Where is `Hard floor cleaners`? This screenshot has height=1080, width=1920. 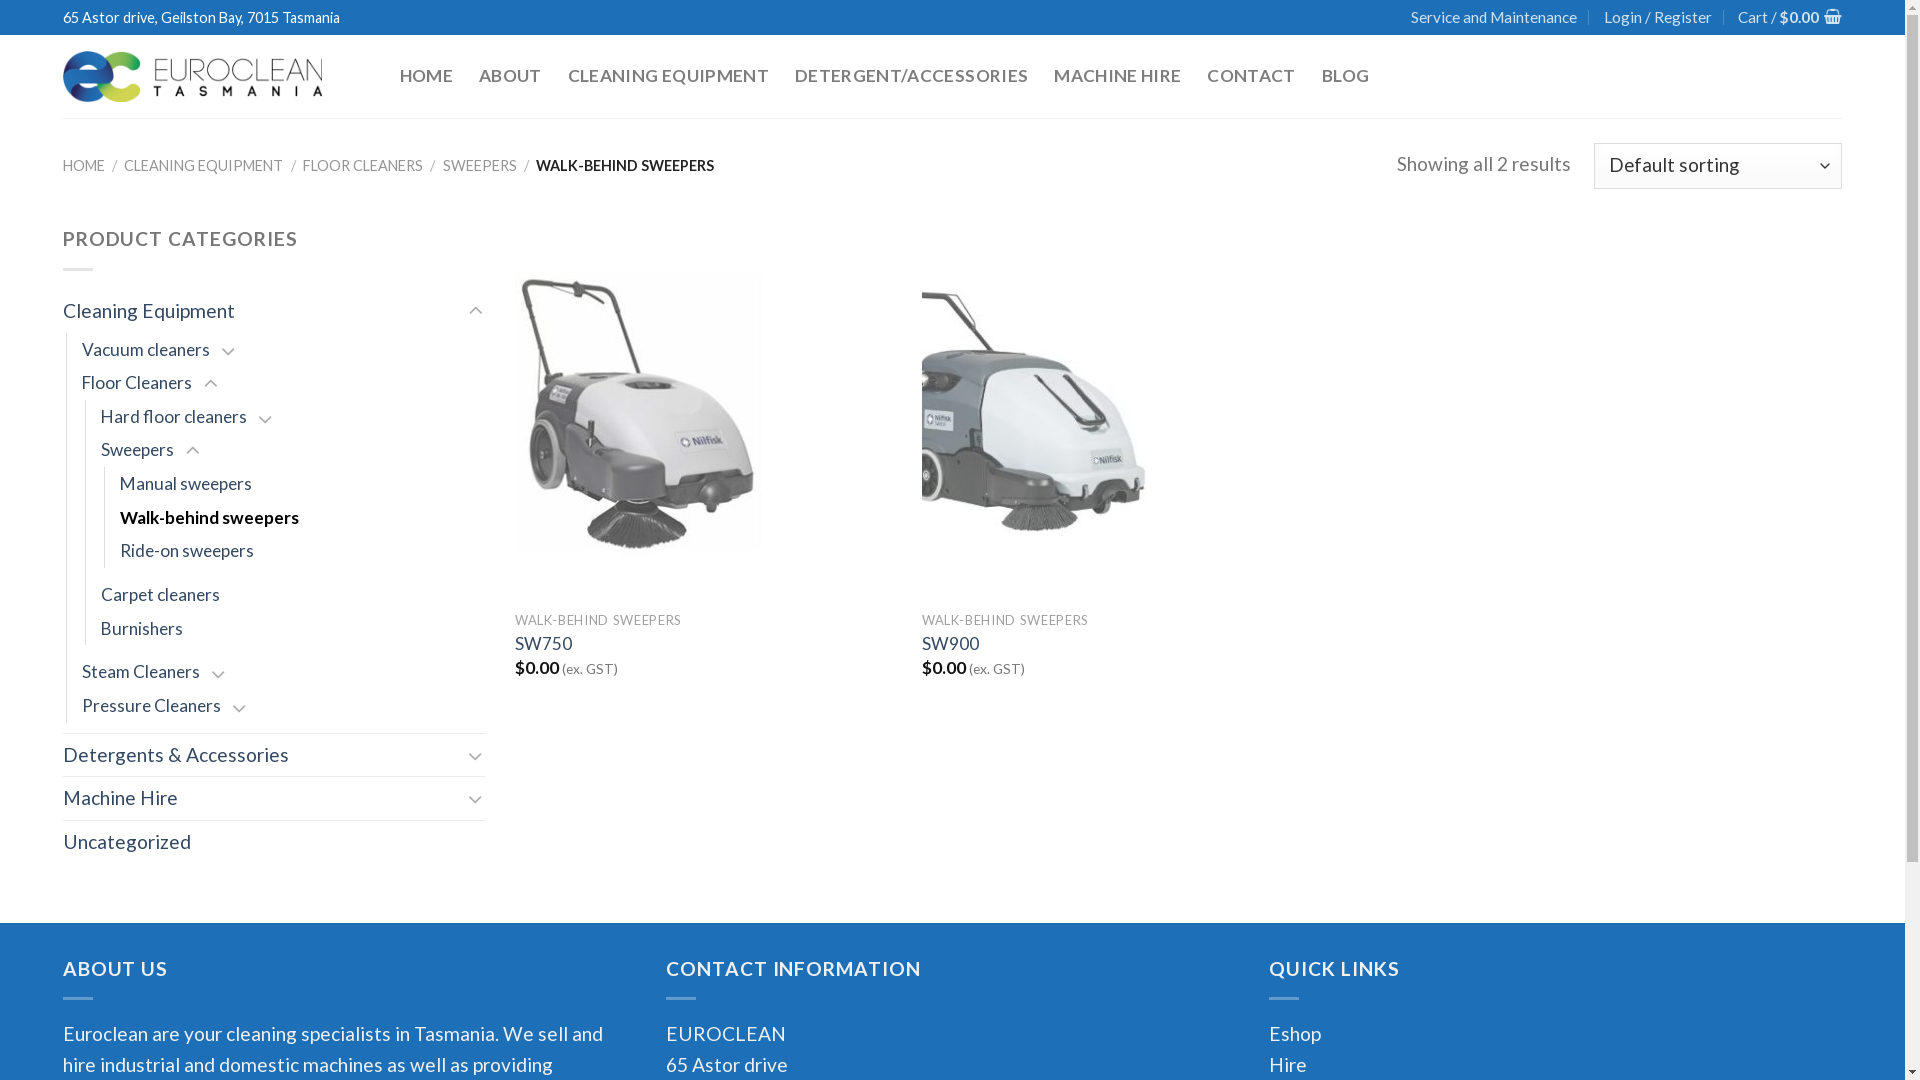 Hard floor cleaners is located at coordinates (174, 417).